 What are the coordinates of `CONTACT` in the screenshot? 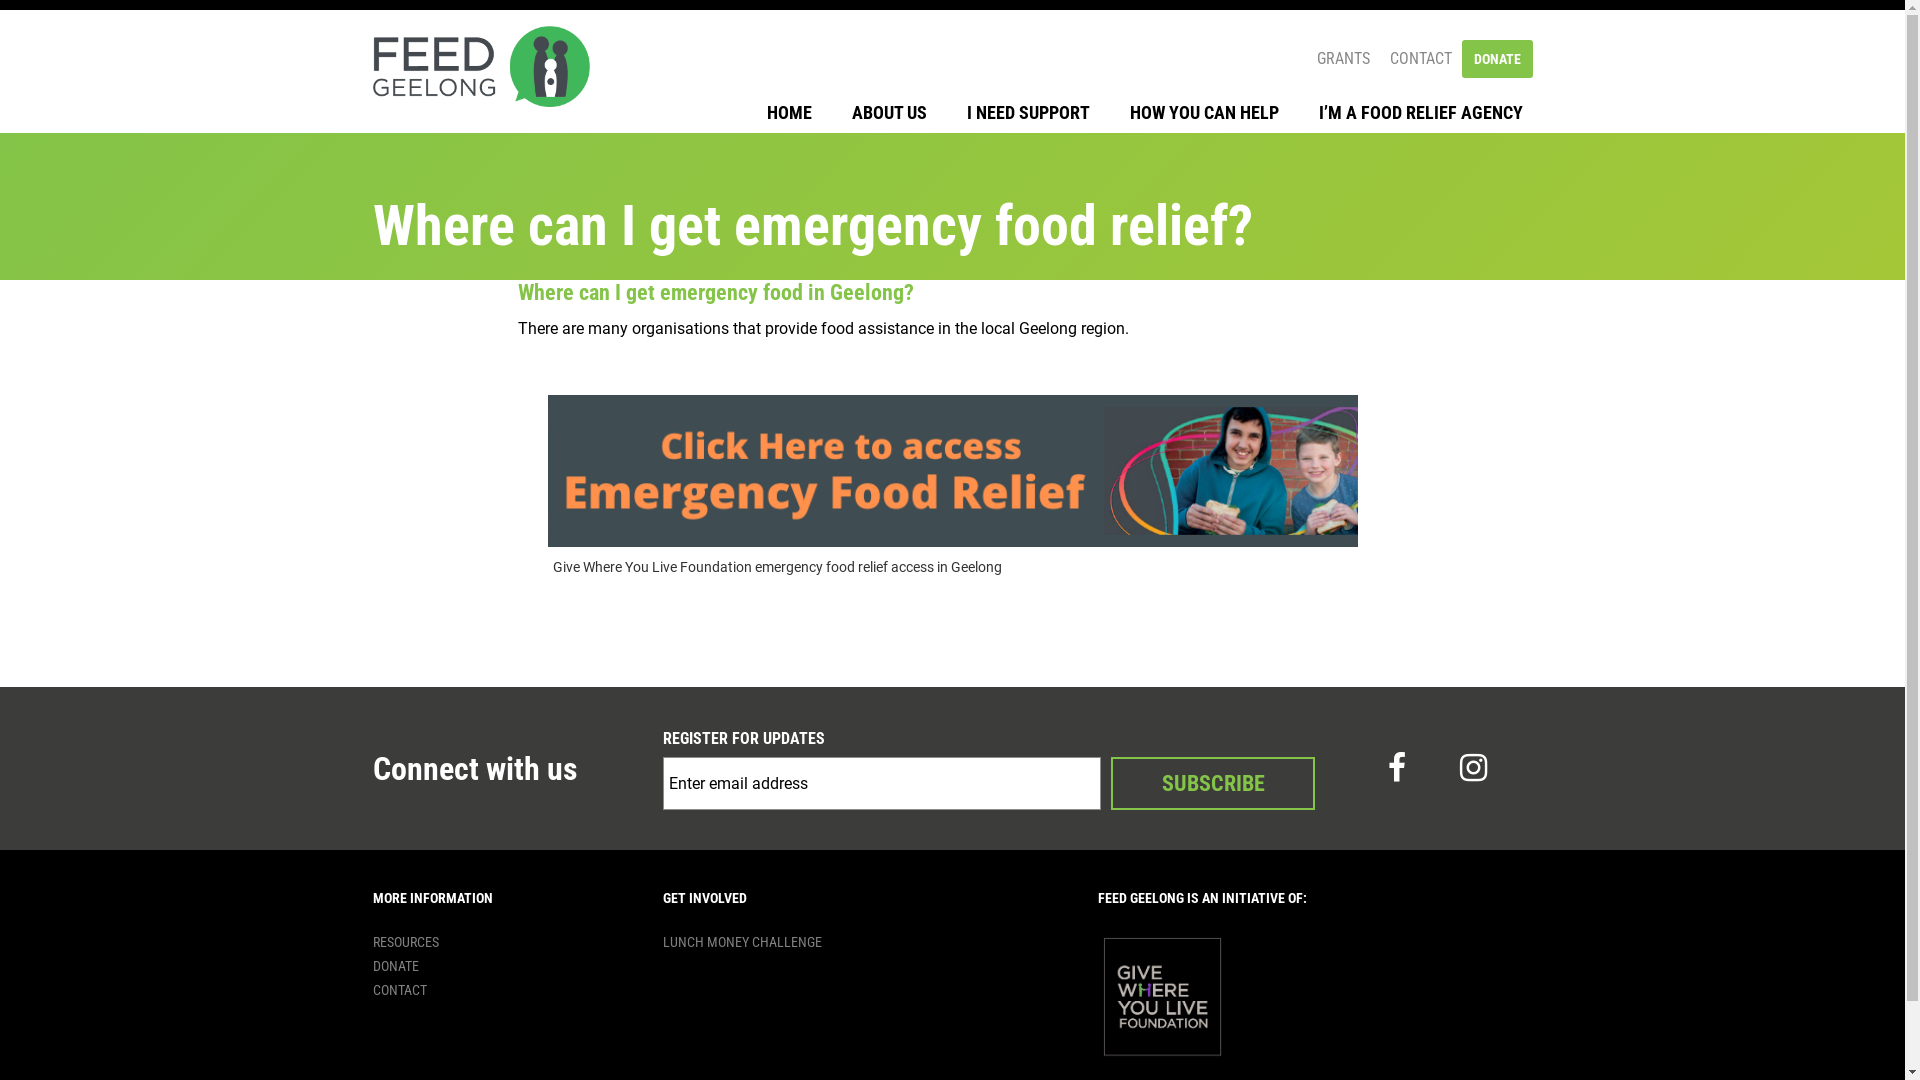 It's located at (399, 990).